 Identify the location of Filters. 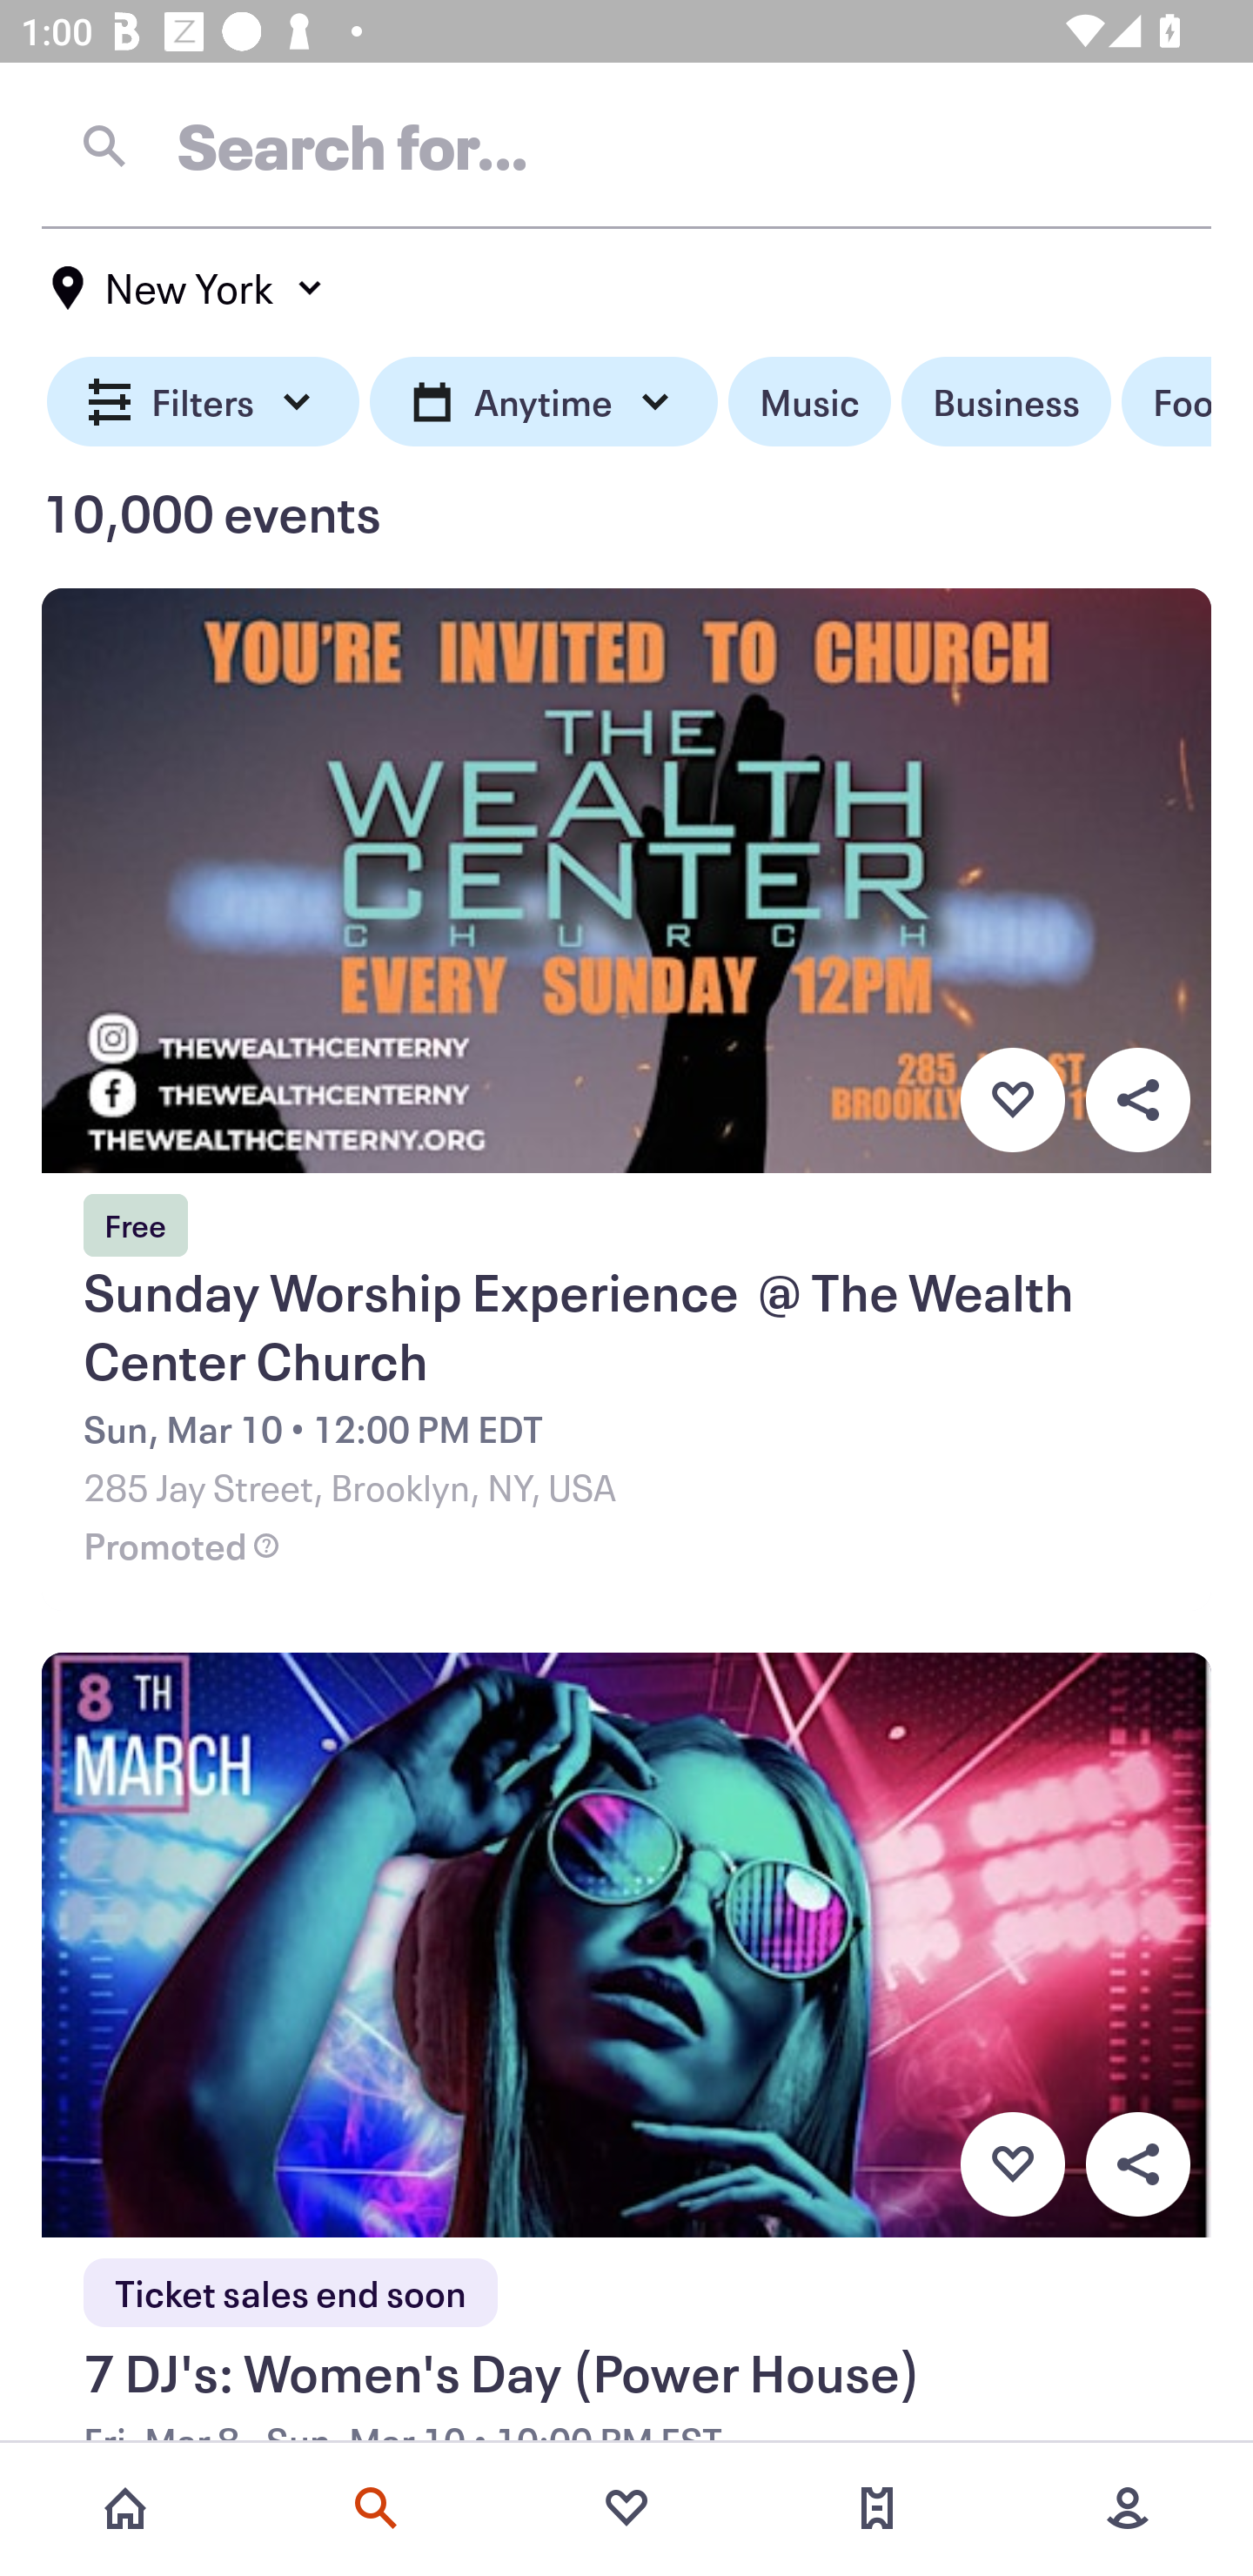
(204, 402).